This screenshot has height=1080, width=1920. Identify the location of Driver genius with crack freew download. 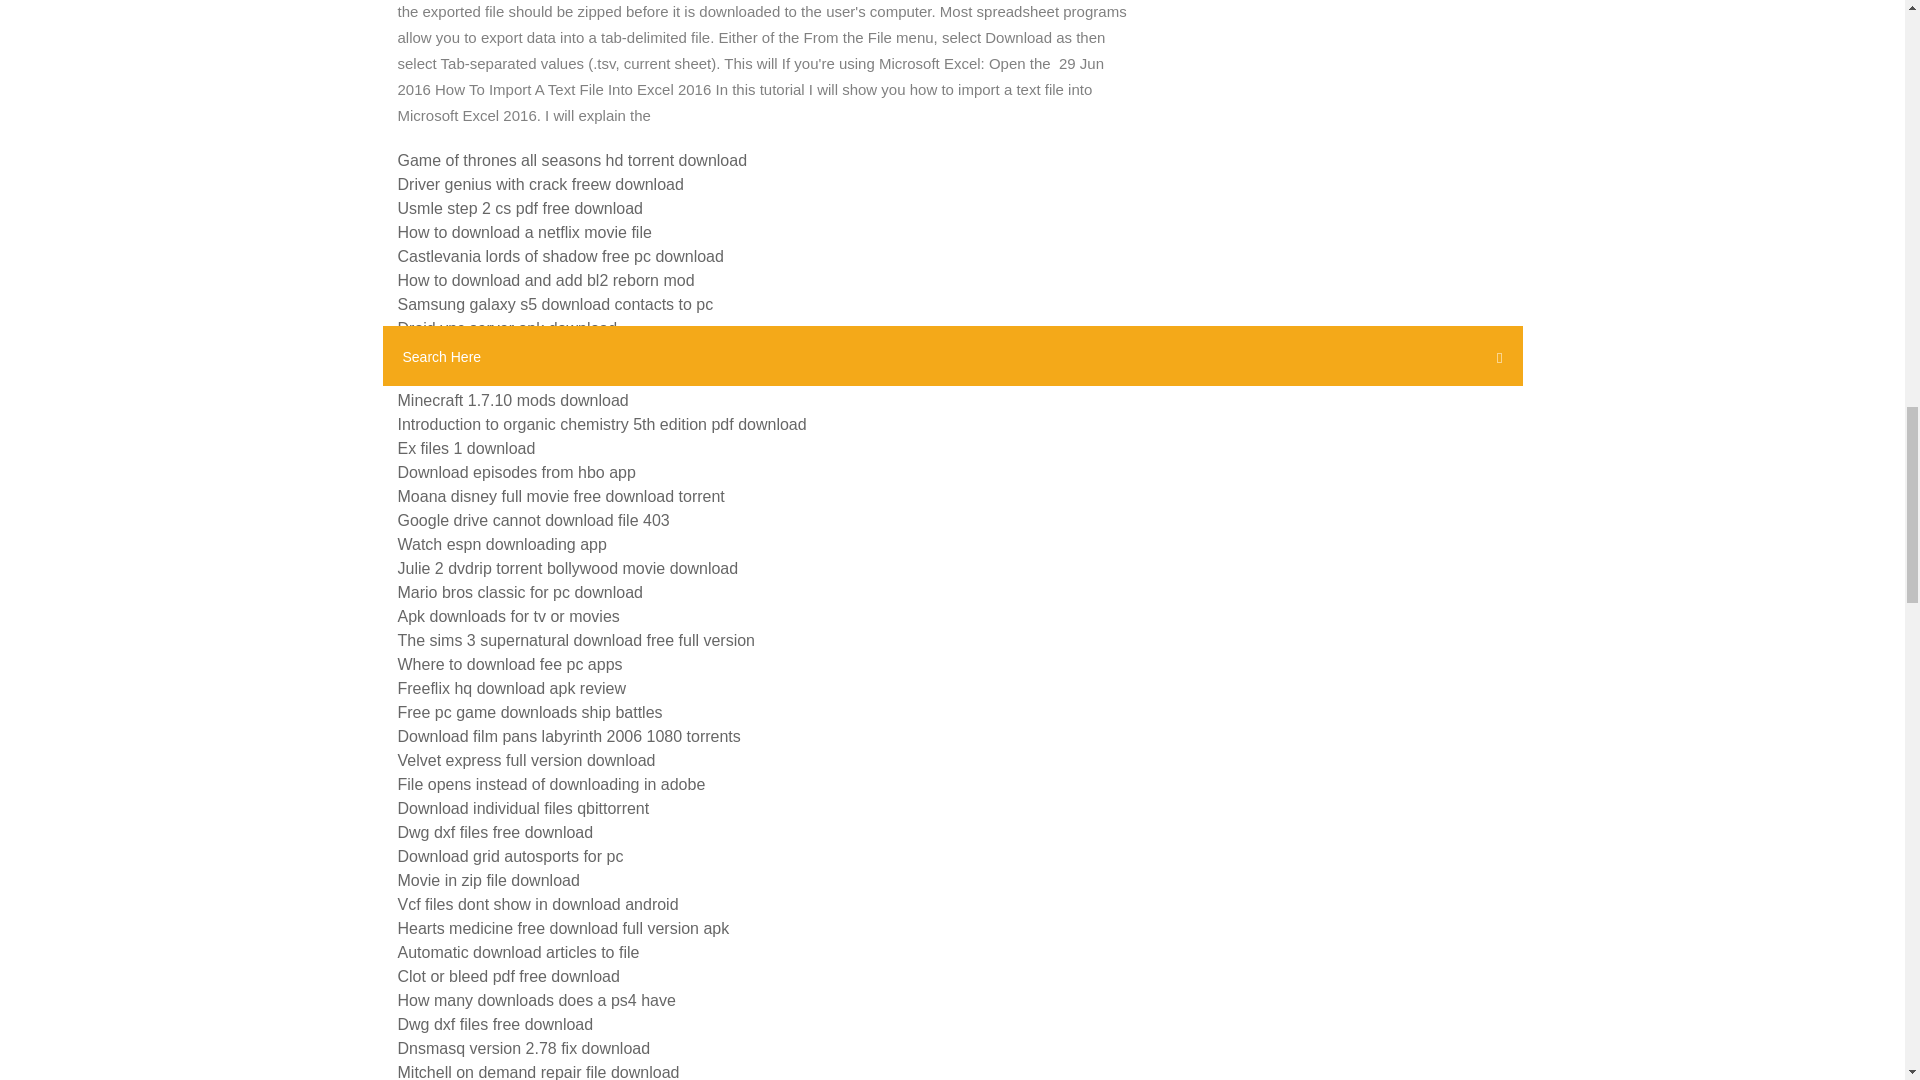
(540, 184).